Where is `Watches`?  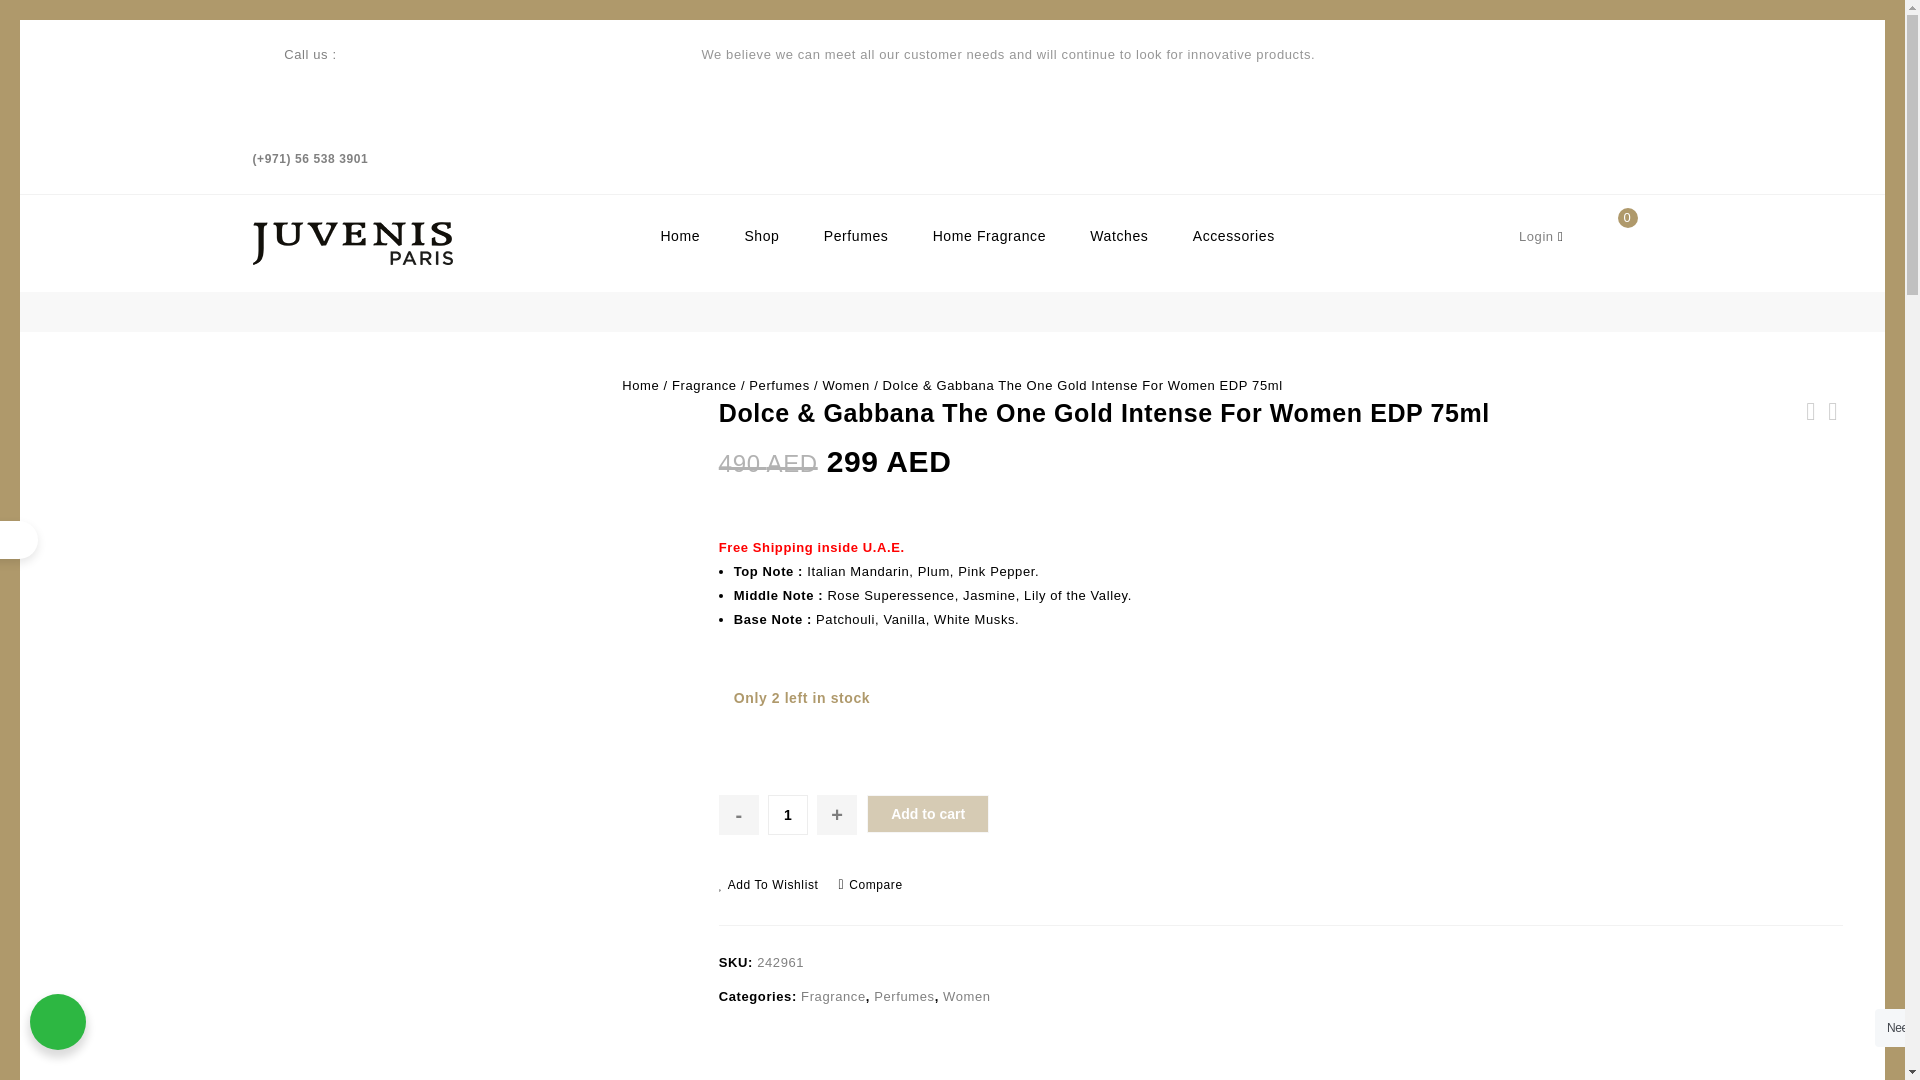 Watches is located at coordinates (1118, 236).